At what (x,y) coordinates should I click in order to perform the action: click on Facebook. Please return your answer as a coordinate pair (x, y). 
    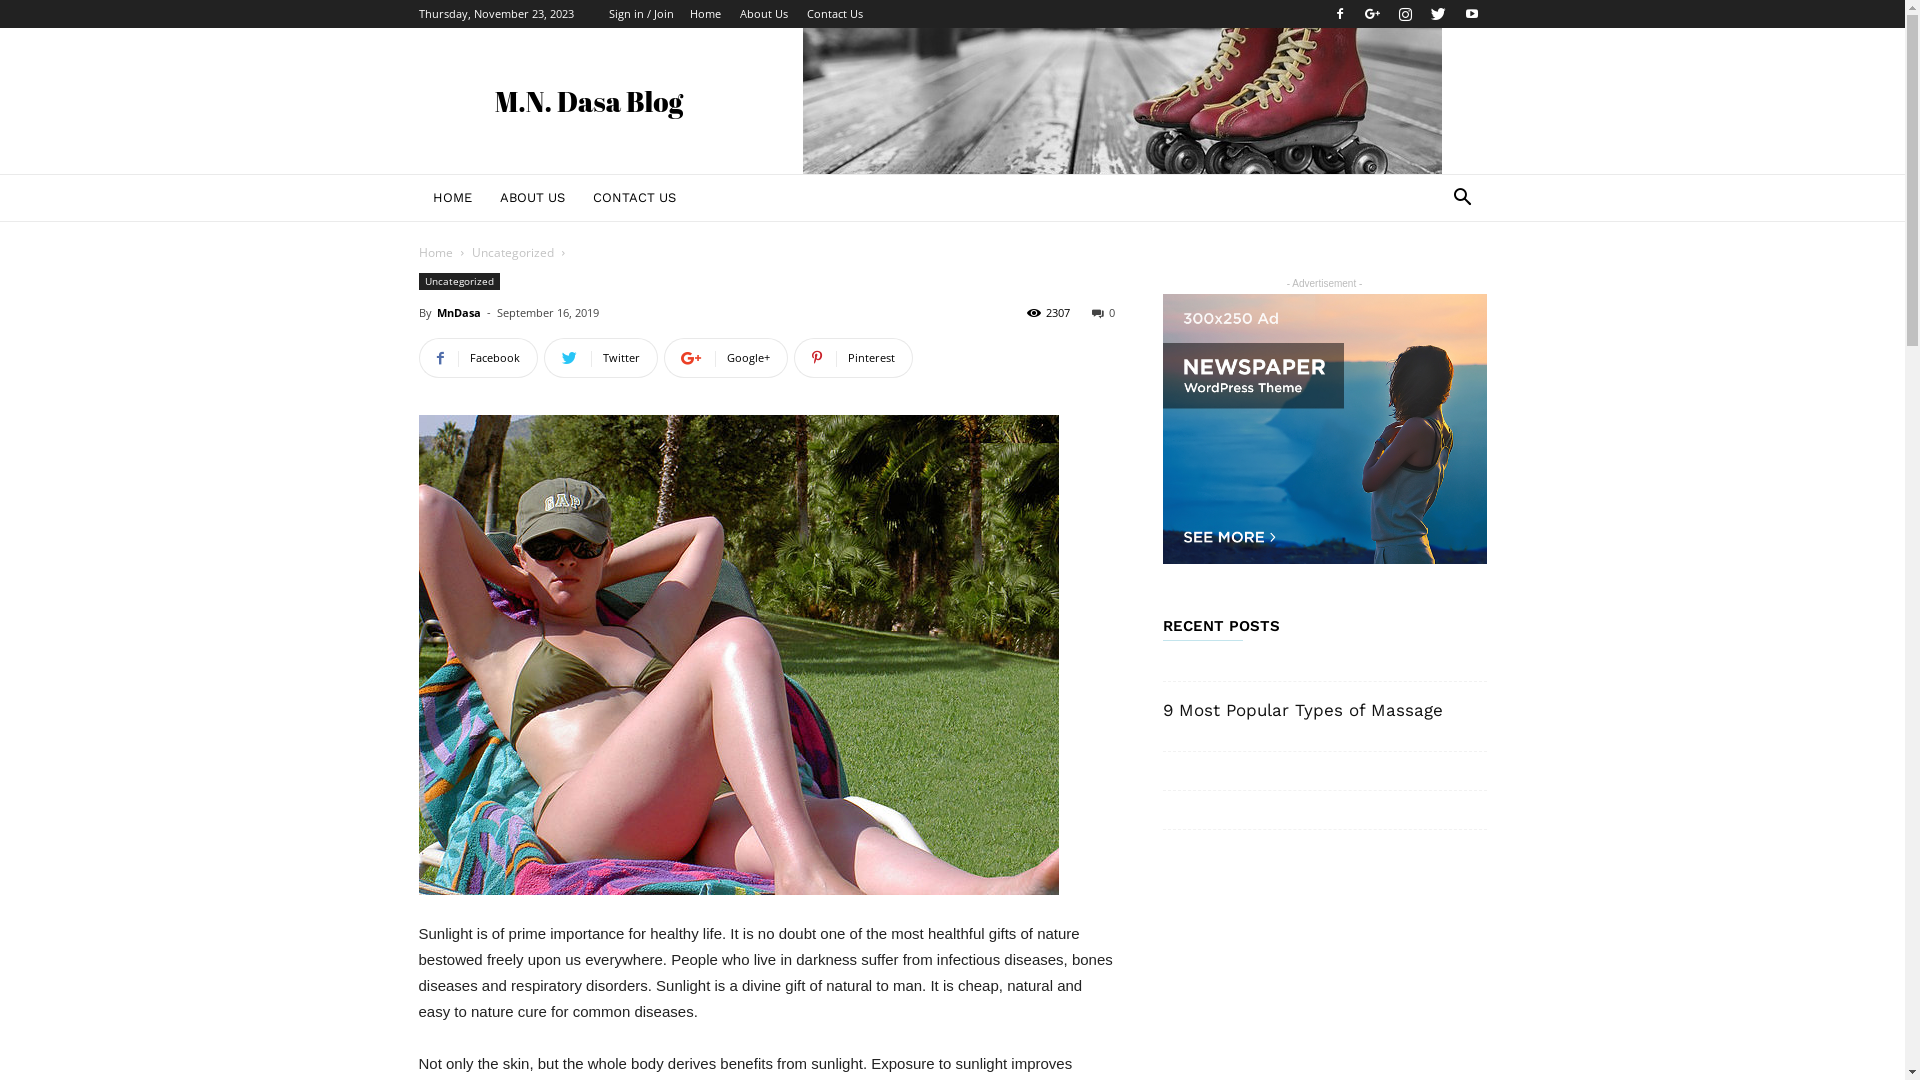
    Looking at the image, I should click on (478, 358).